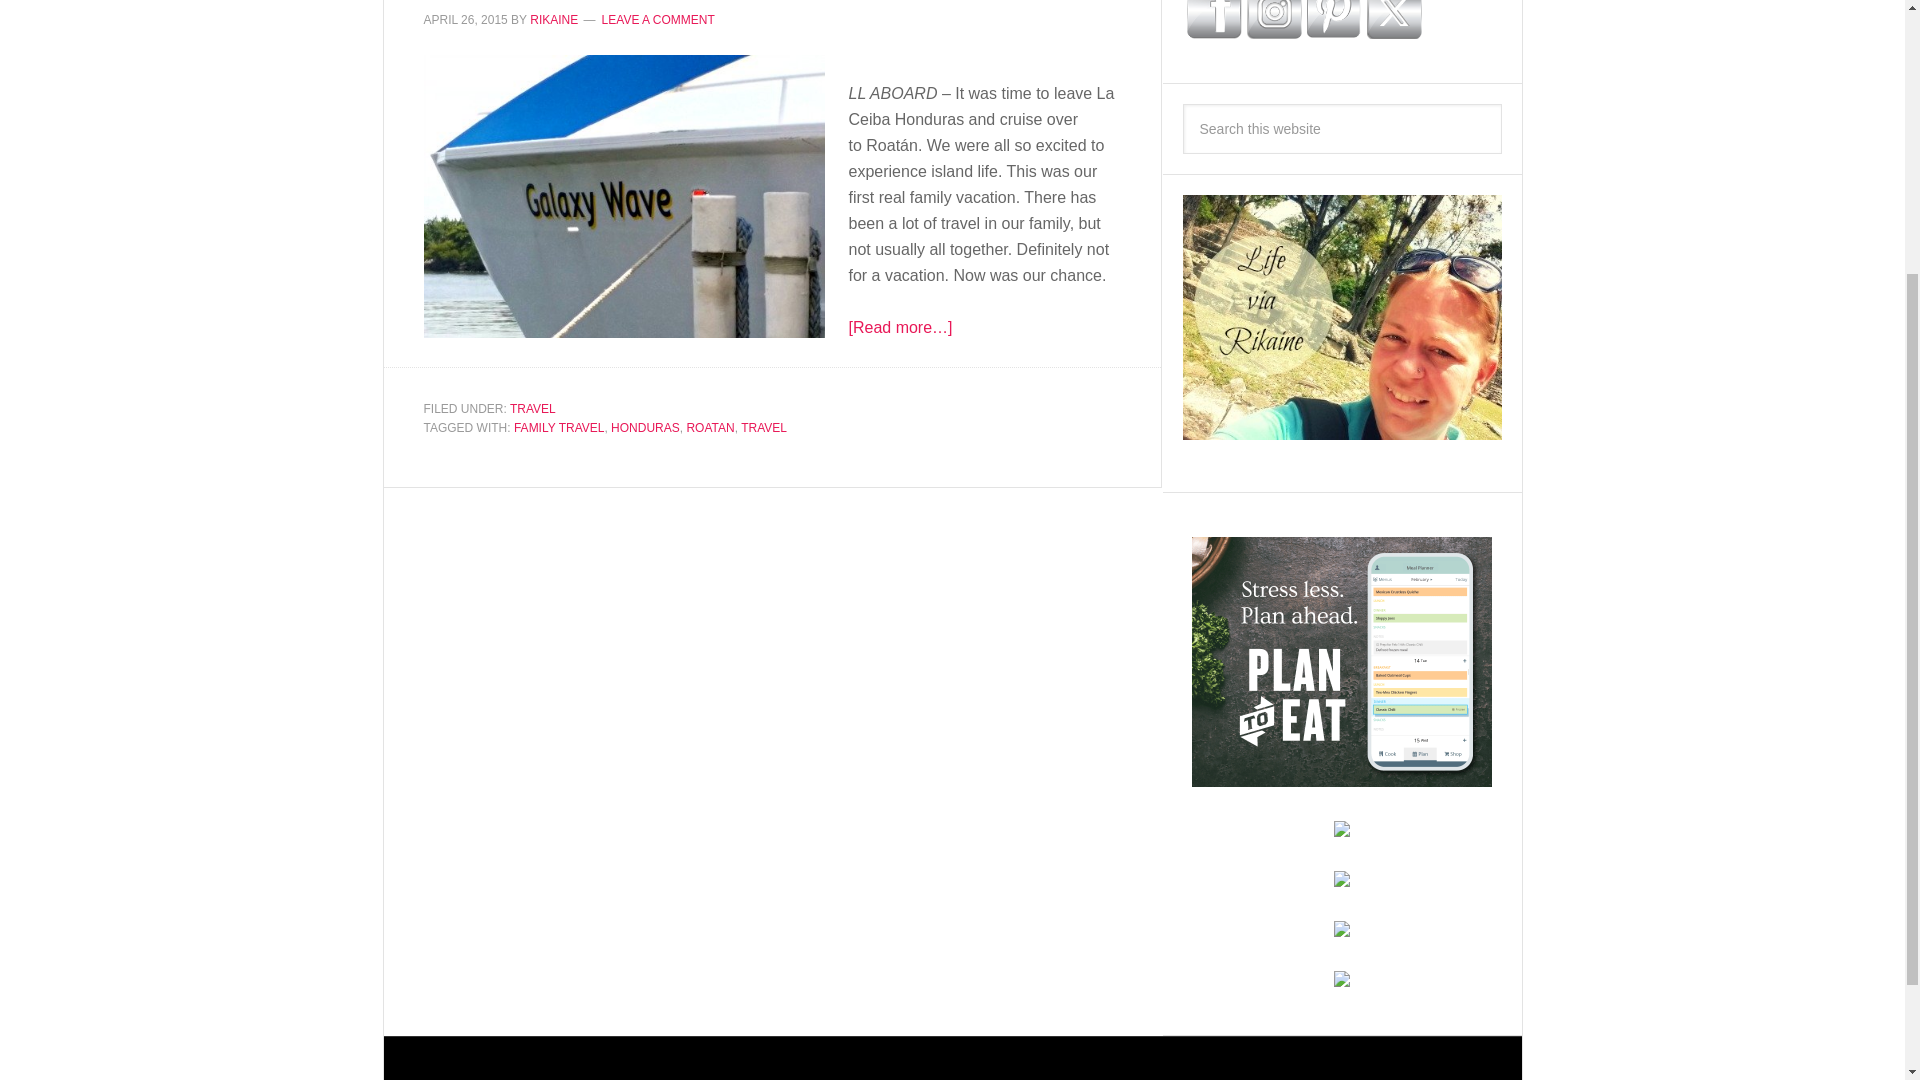 The height and width of the screenshot is (1080, 1920). I want to click on Twitter, so click(1392, 19).